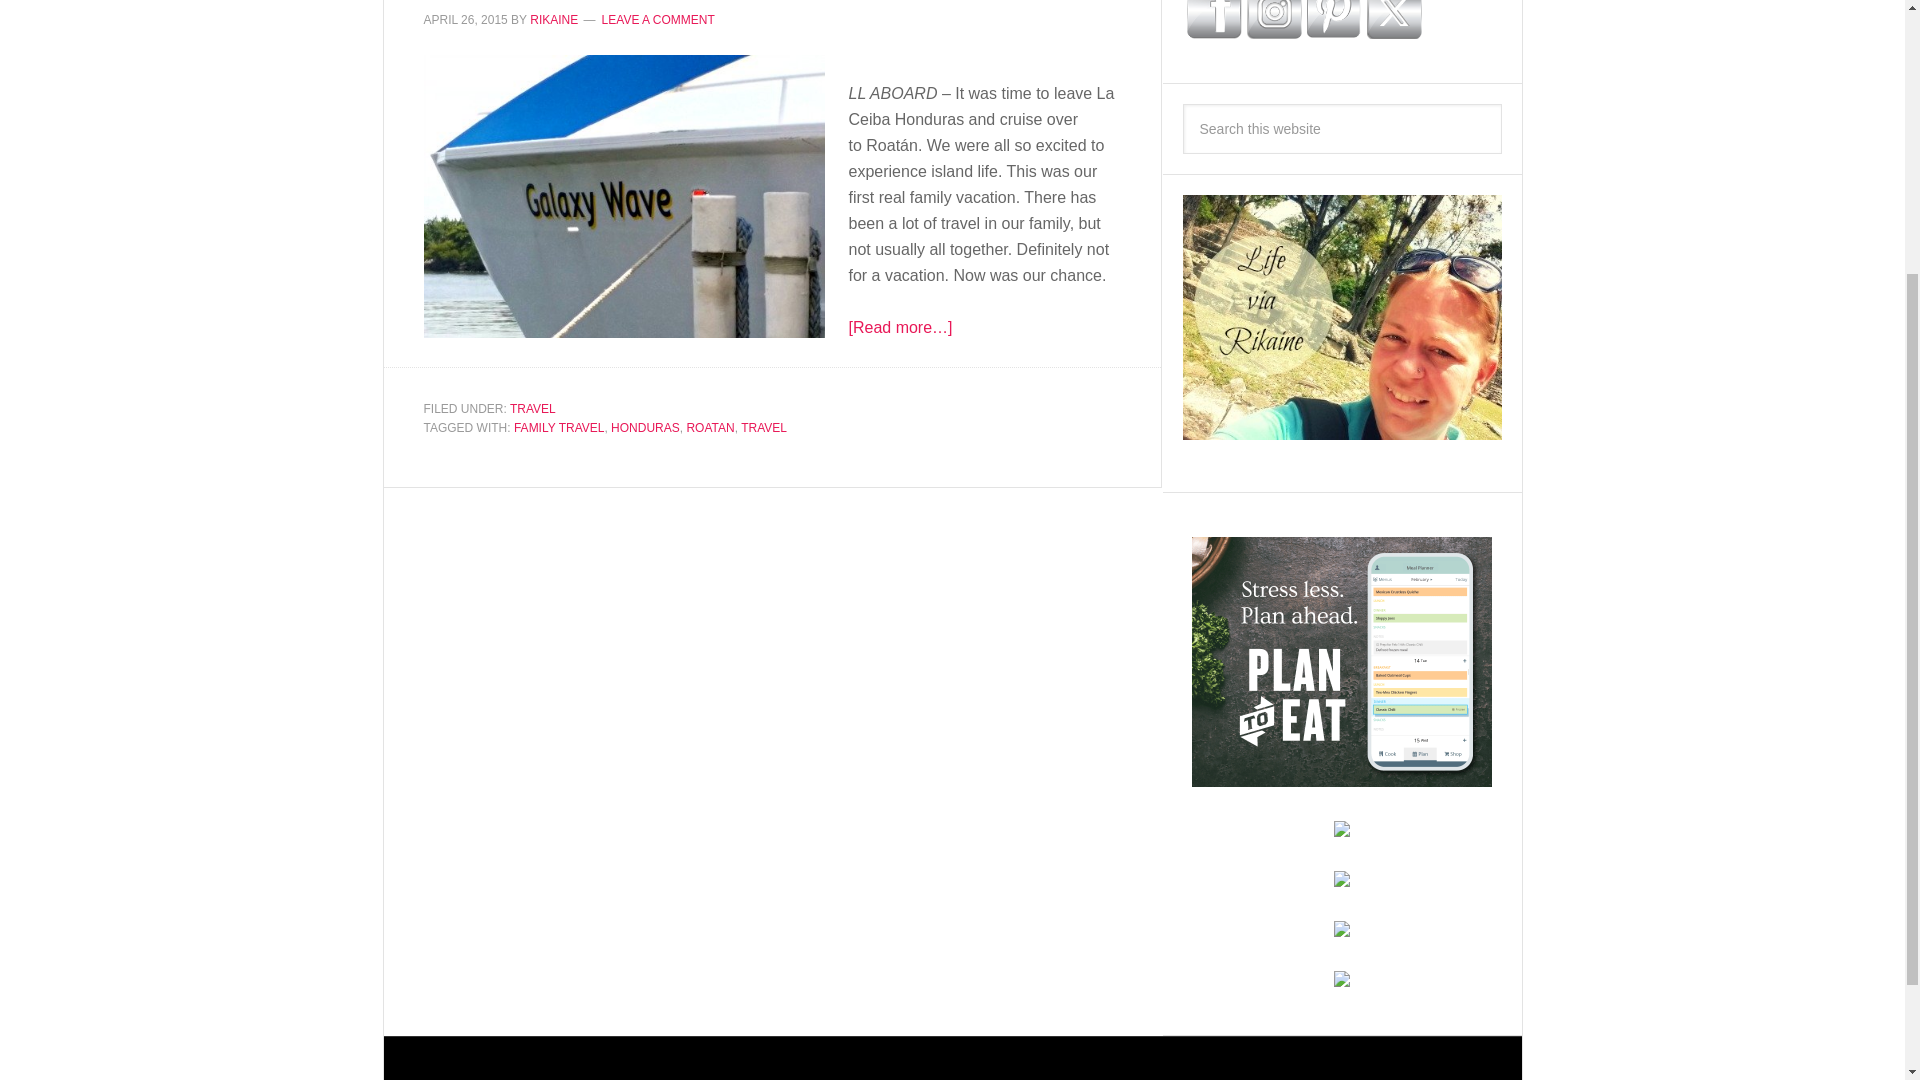 The height and width of the screenshot is (1080, 1920). I want to click on Twitter, so click(1392, 19).